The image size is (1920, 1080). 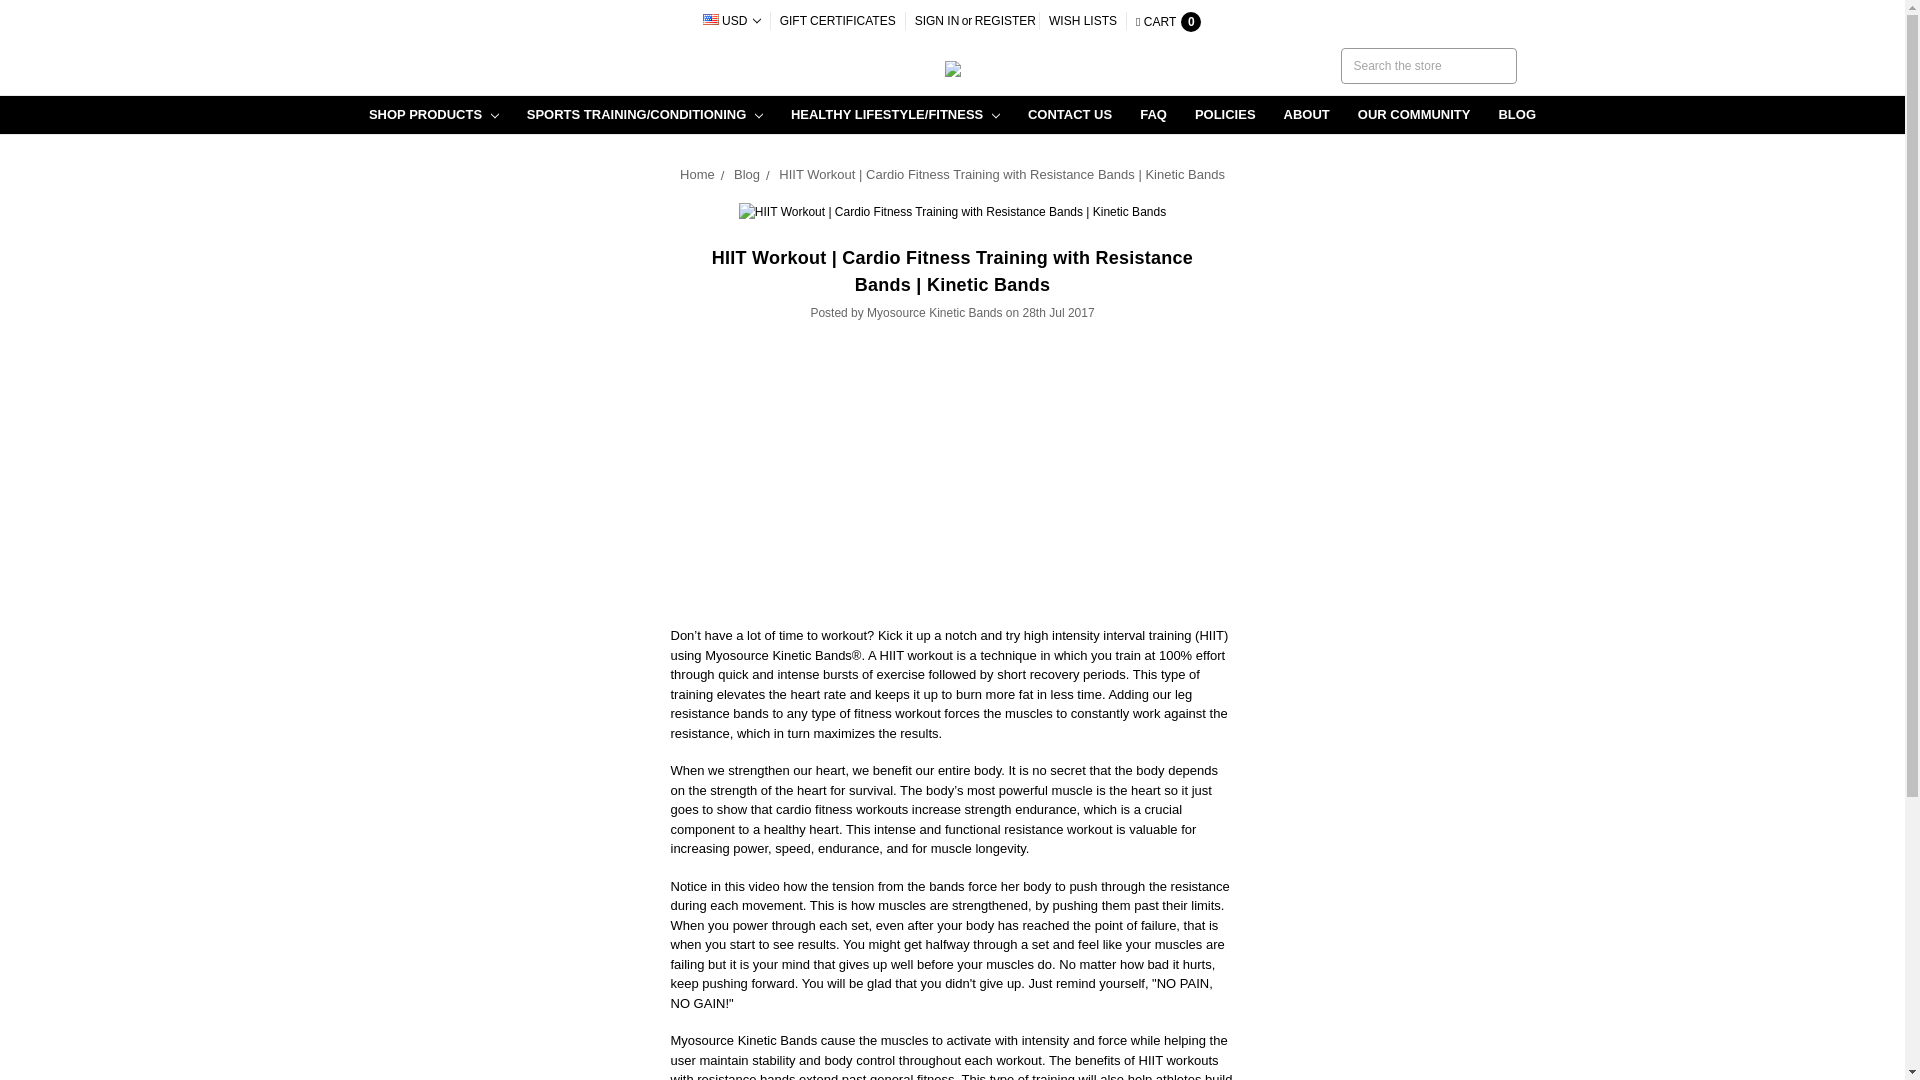 What do you see at coordinates (838, 20) in the screenshot?
I see `GIFT CERTIFICATES` at bounding box center [838, 20].